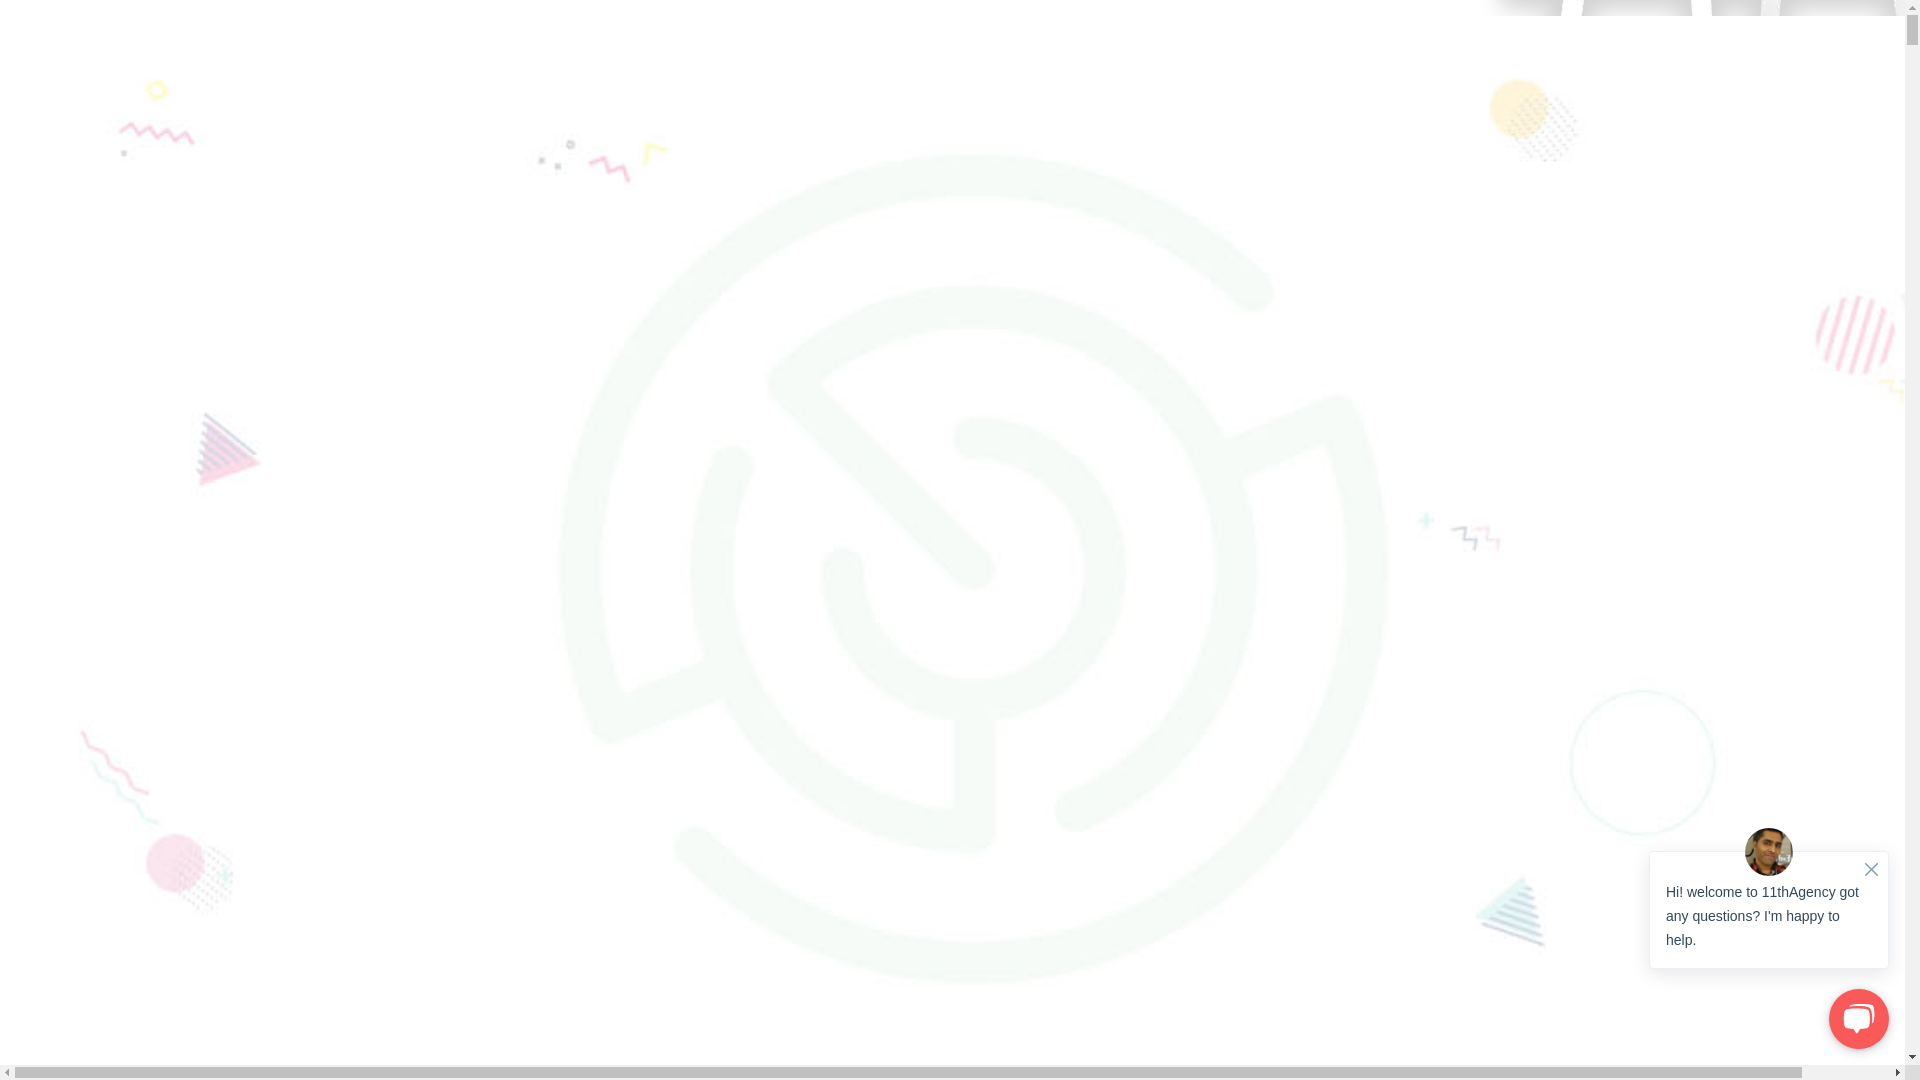 This screenshot has width=1920, height=1080. Describe the element at coordinates (8, 8) in the screenshot. I see `Skip to main content` at that location.